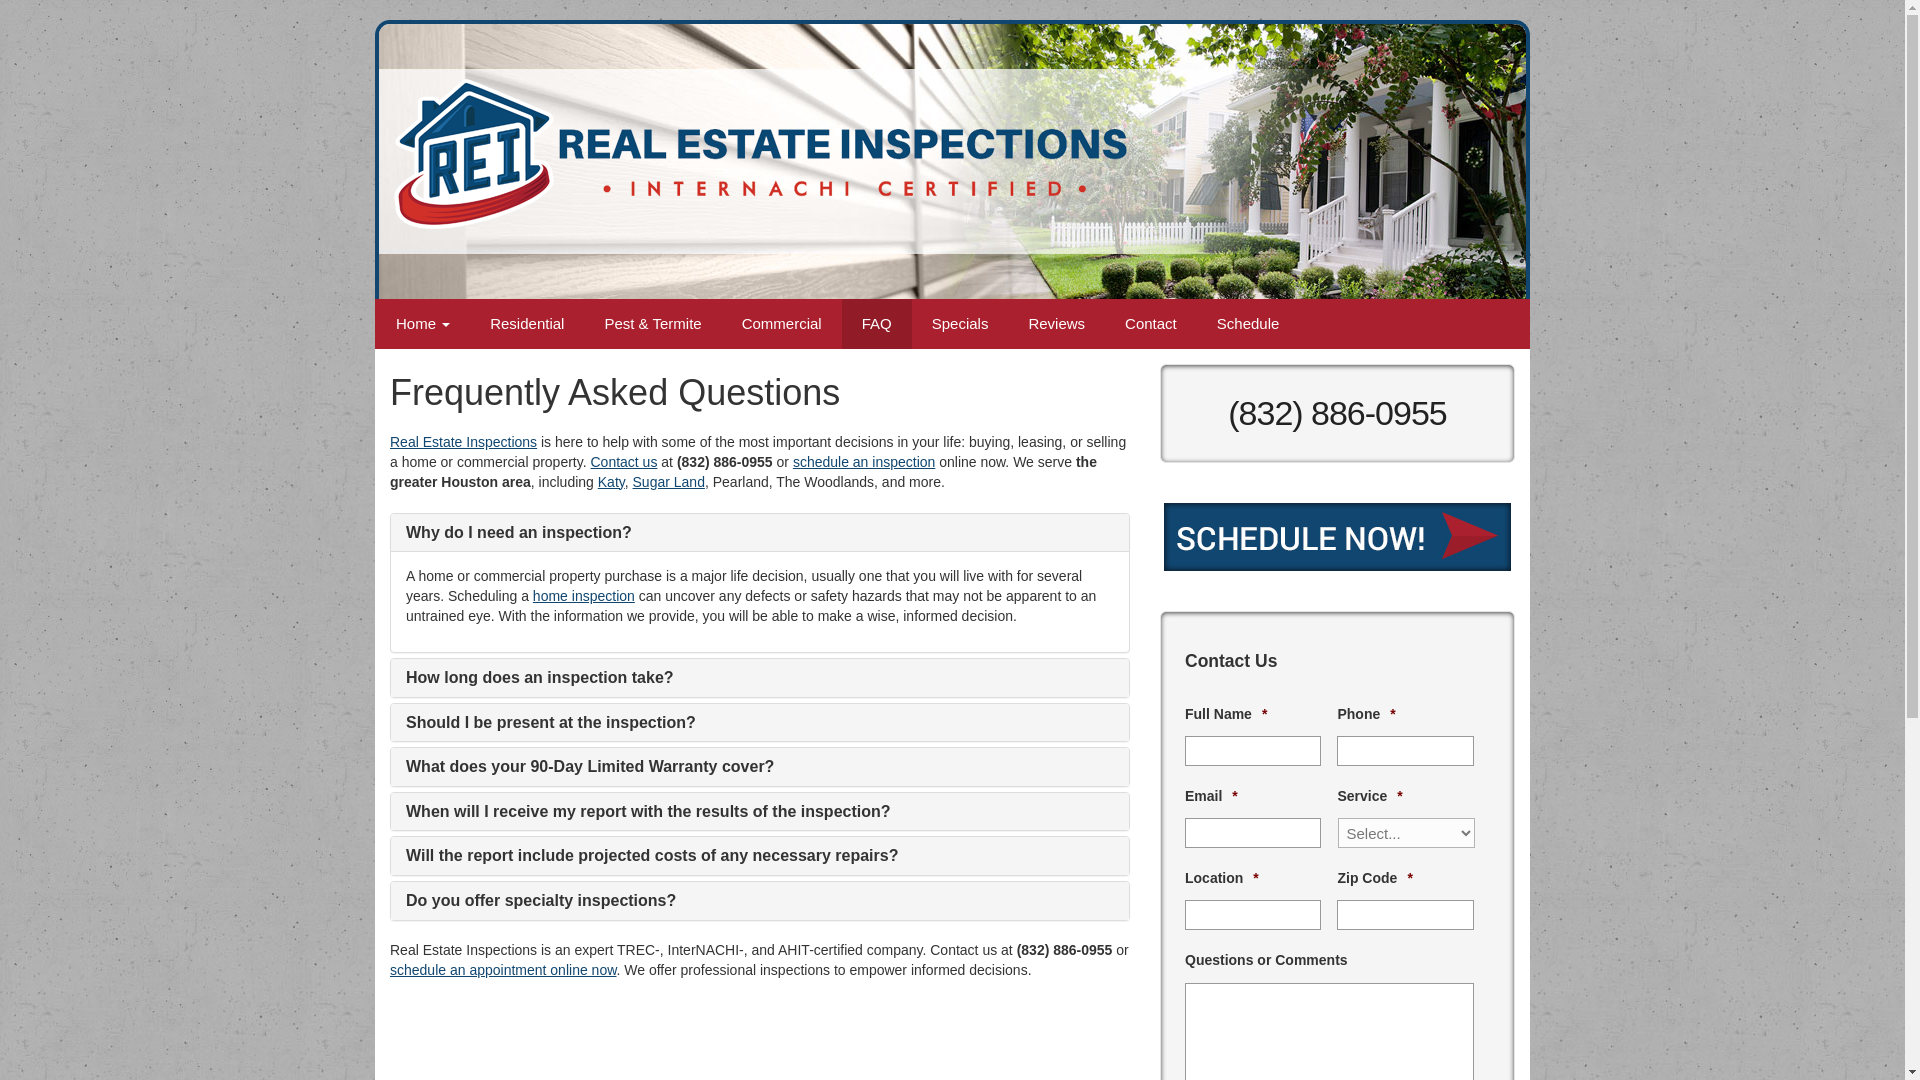 This screenshot has width=1920, height=1080. I want to click on Reviews, so click(1056, 324).